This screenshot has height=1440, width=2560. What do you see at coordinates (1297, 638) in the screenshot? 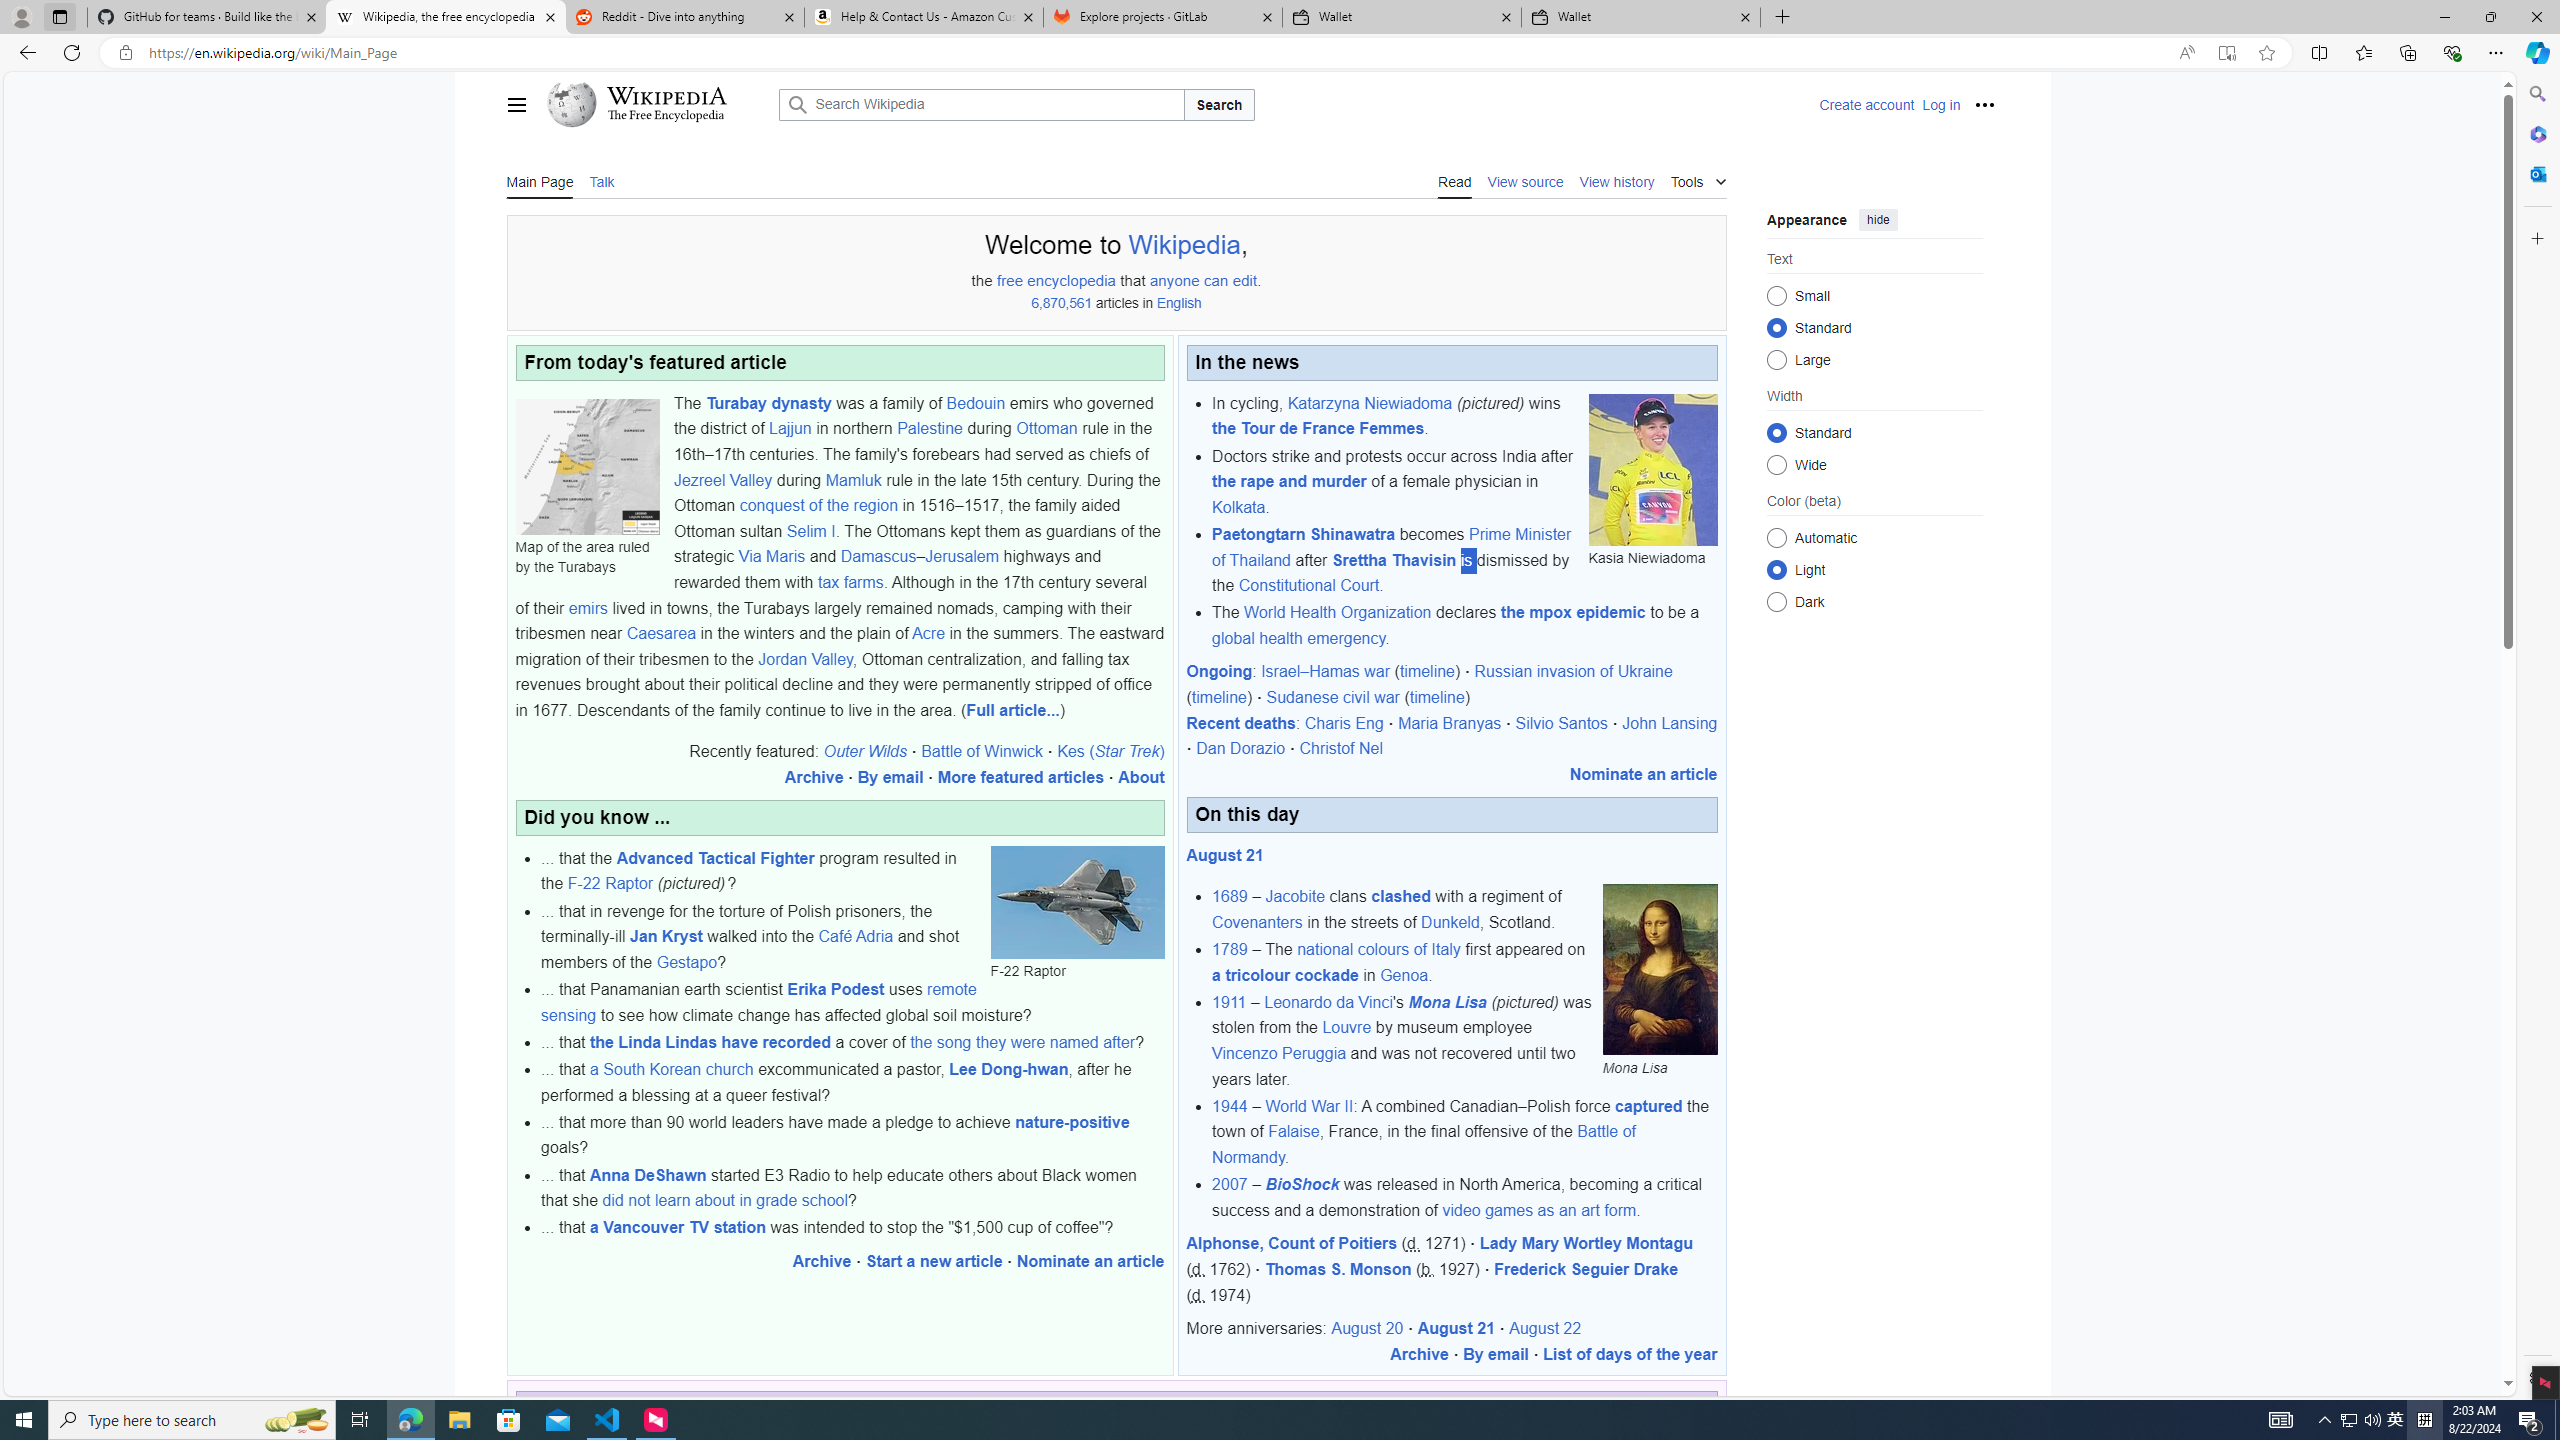
I see `global health emergency` at bounding box center [1297, 638].